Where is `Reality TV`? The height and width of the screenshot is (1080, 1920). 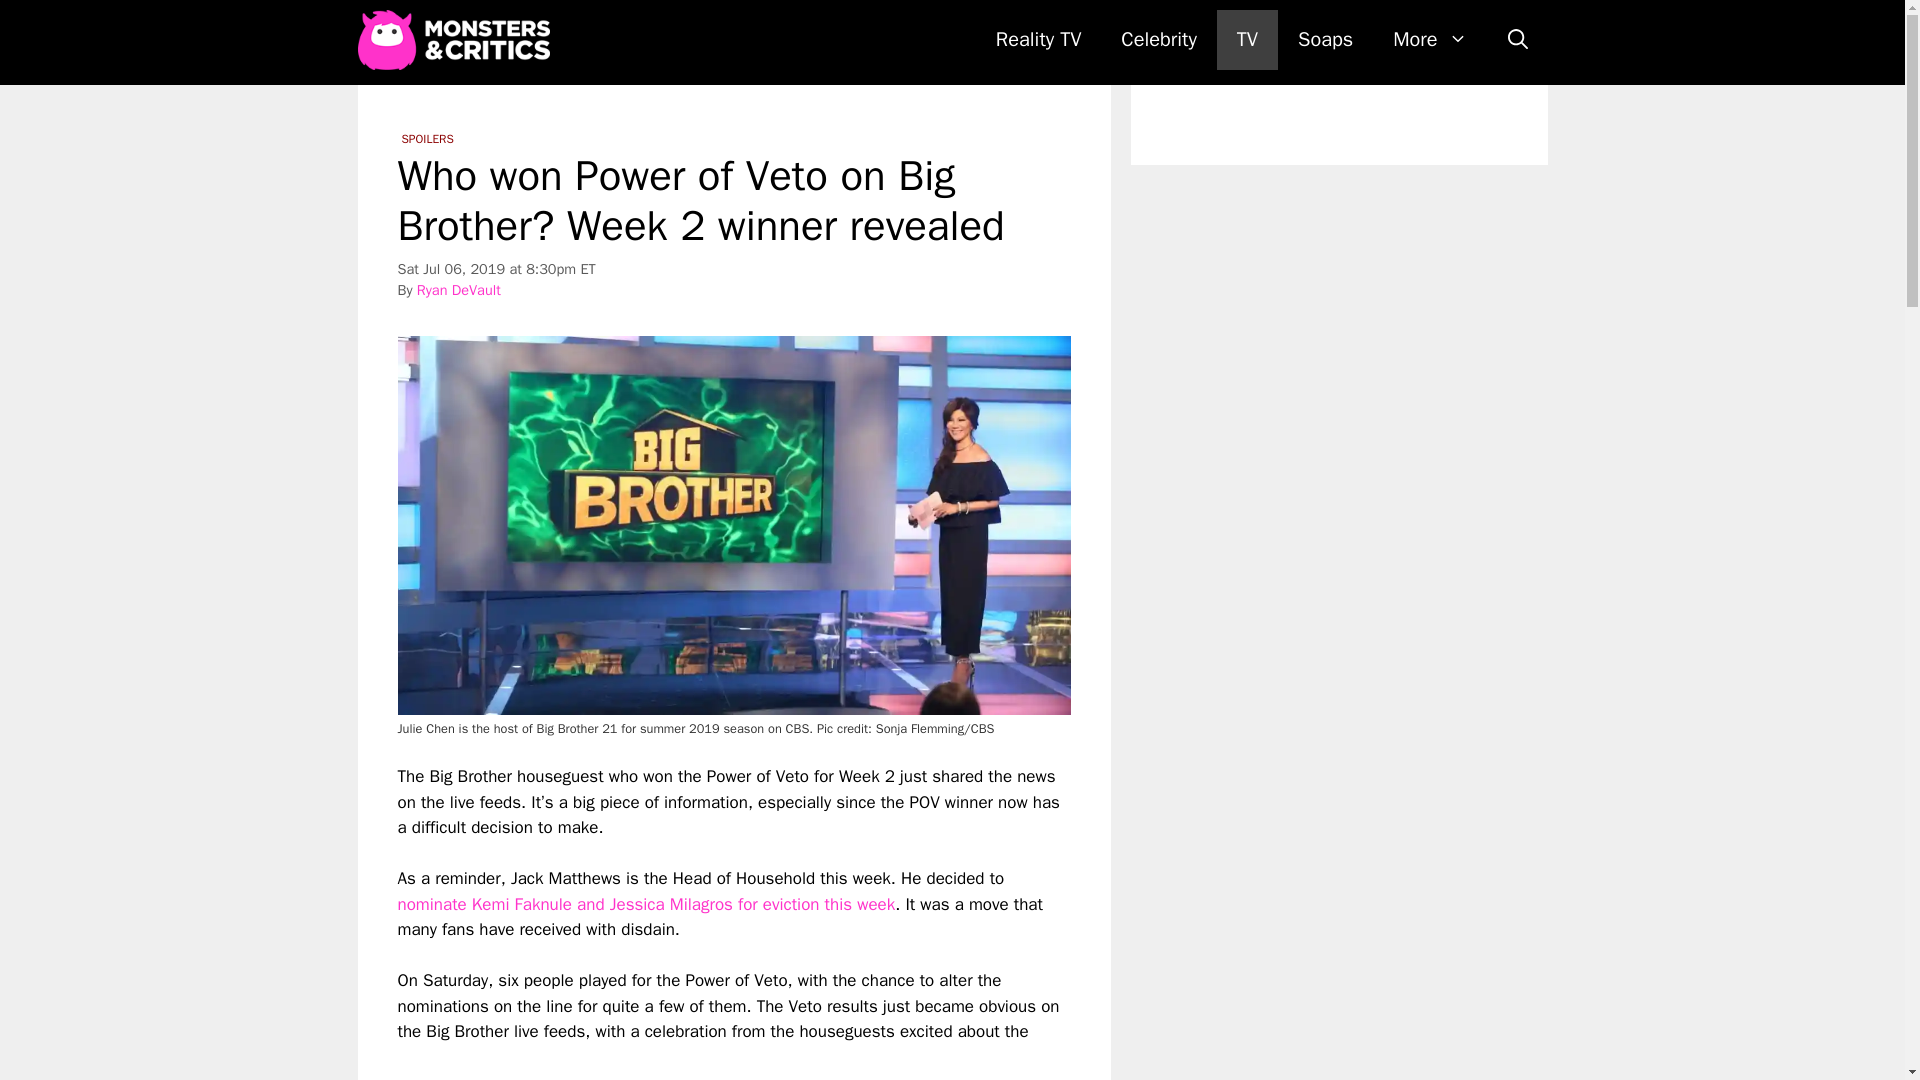 Reality TV is located at coordinates (1038, 40).